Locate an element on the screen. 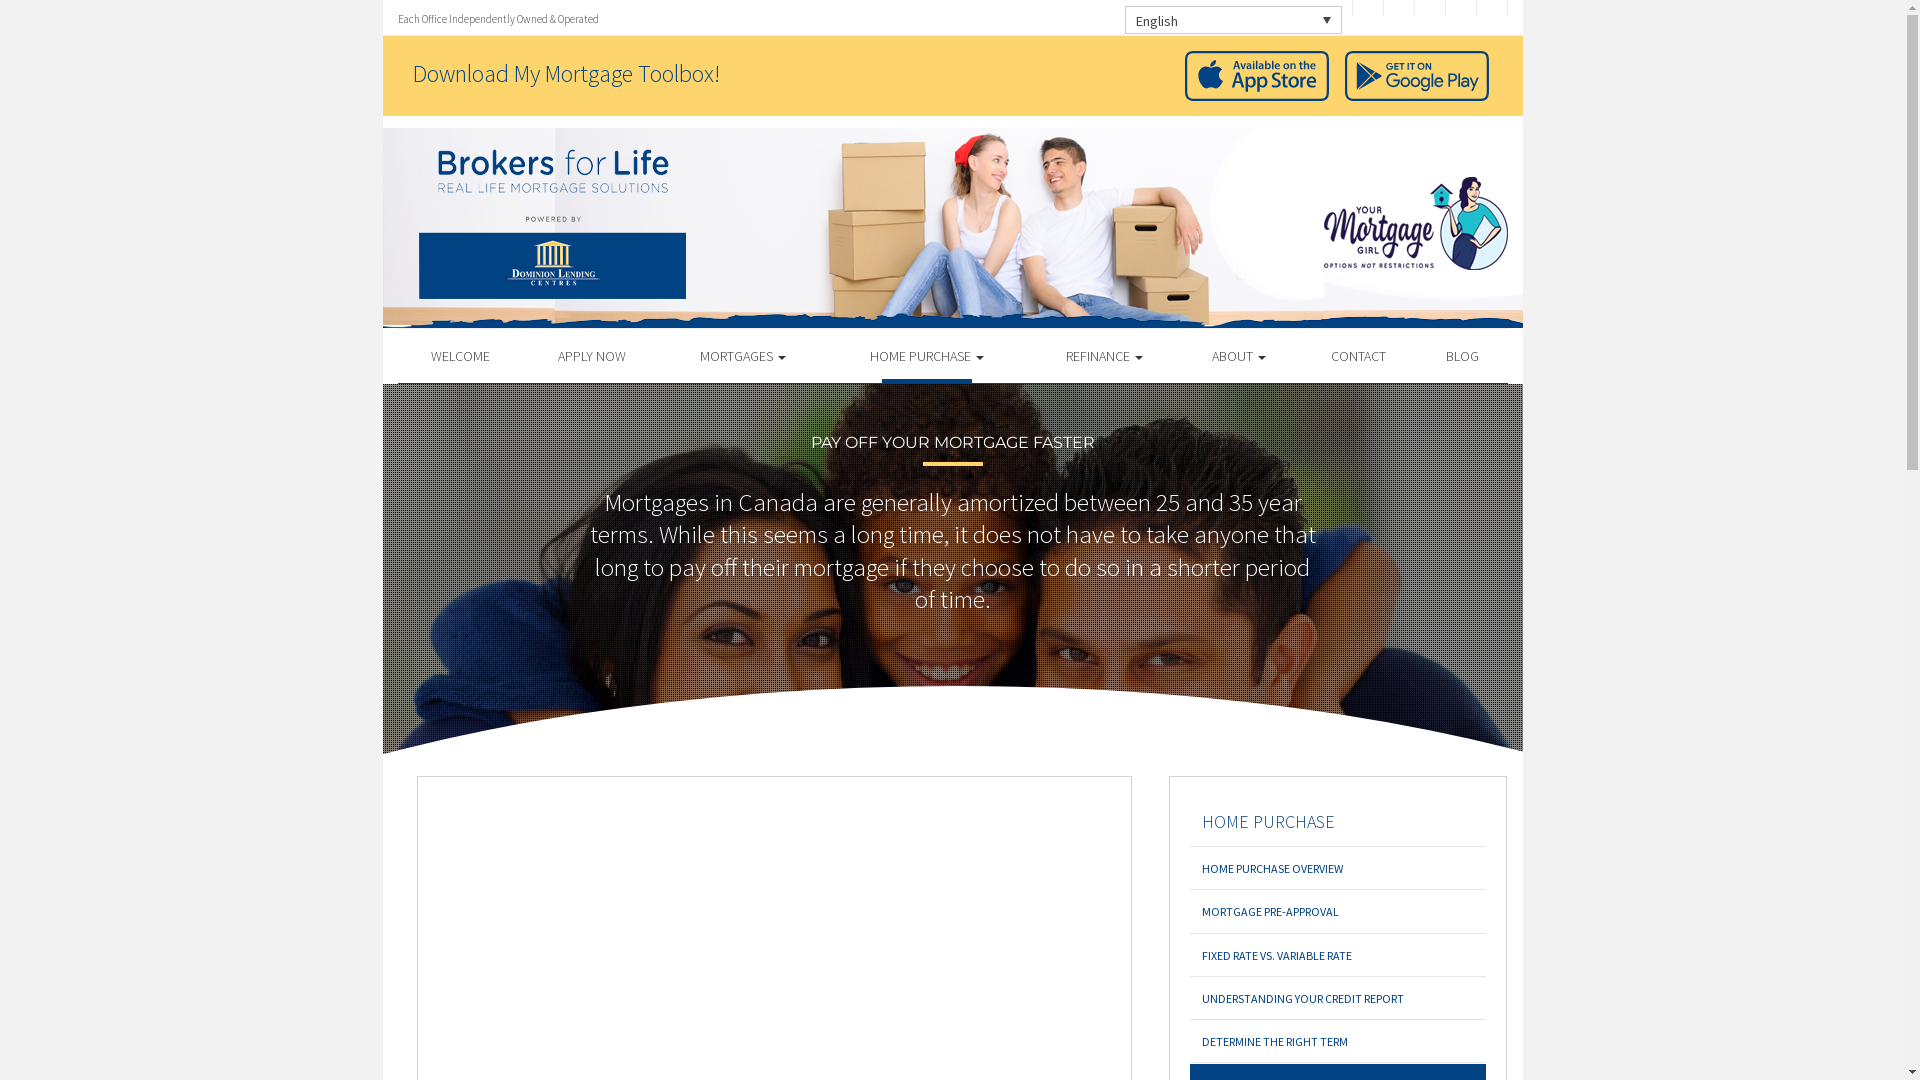 The width and height of the screenshot is (1920, 1080). REFINANCE is located at coordinates (1104, 356).